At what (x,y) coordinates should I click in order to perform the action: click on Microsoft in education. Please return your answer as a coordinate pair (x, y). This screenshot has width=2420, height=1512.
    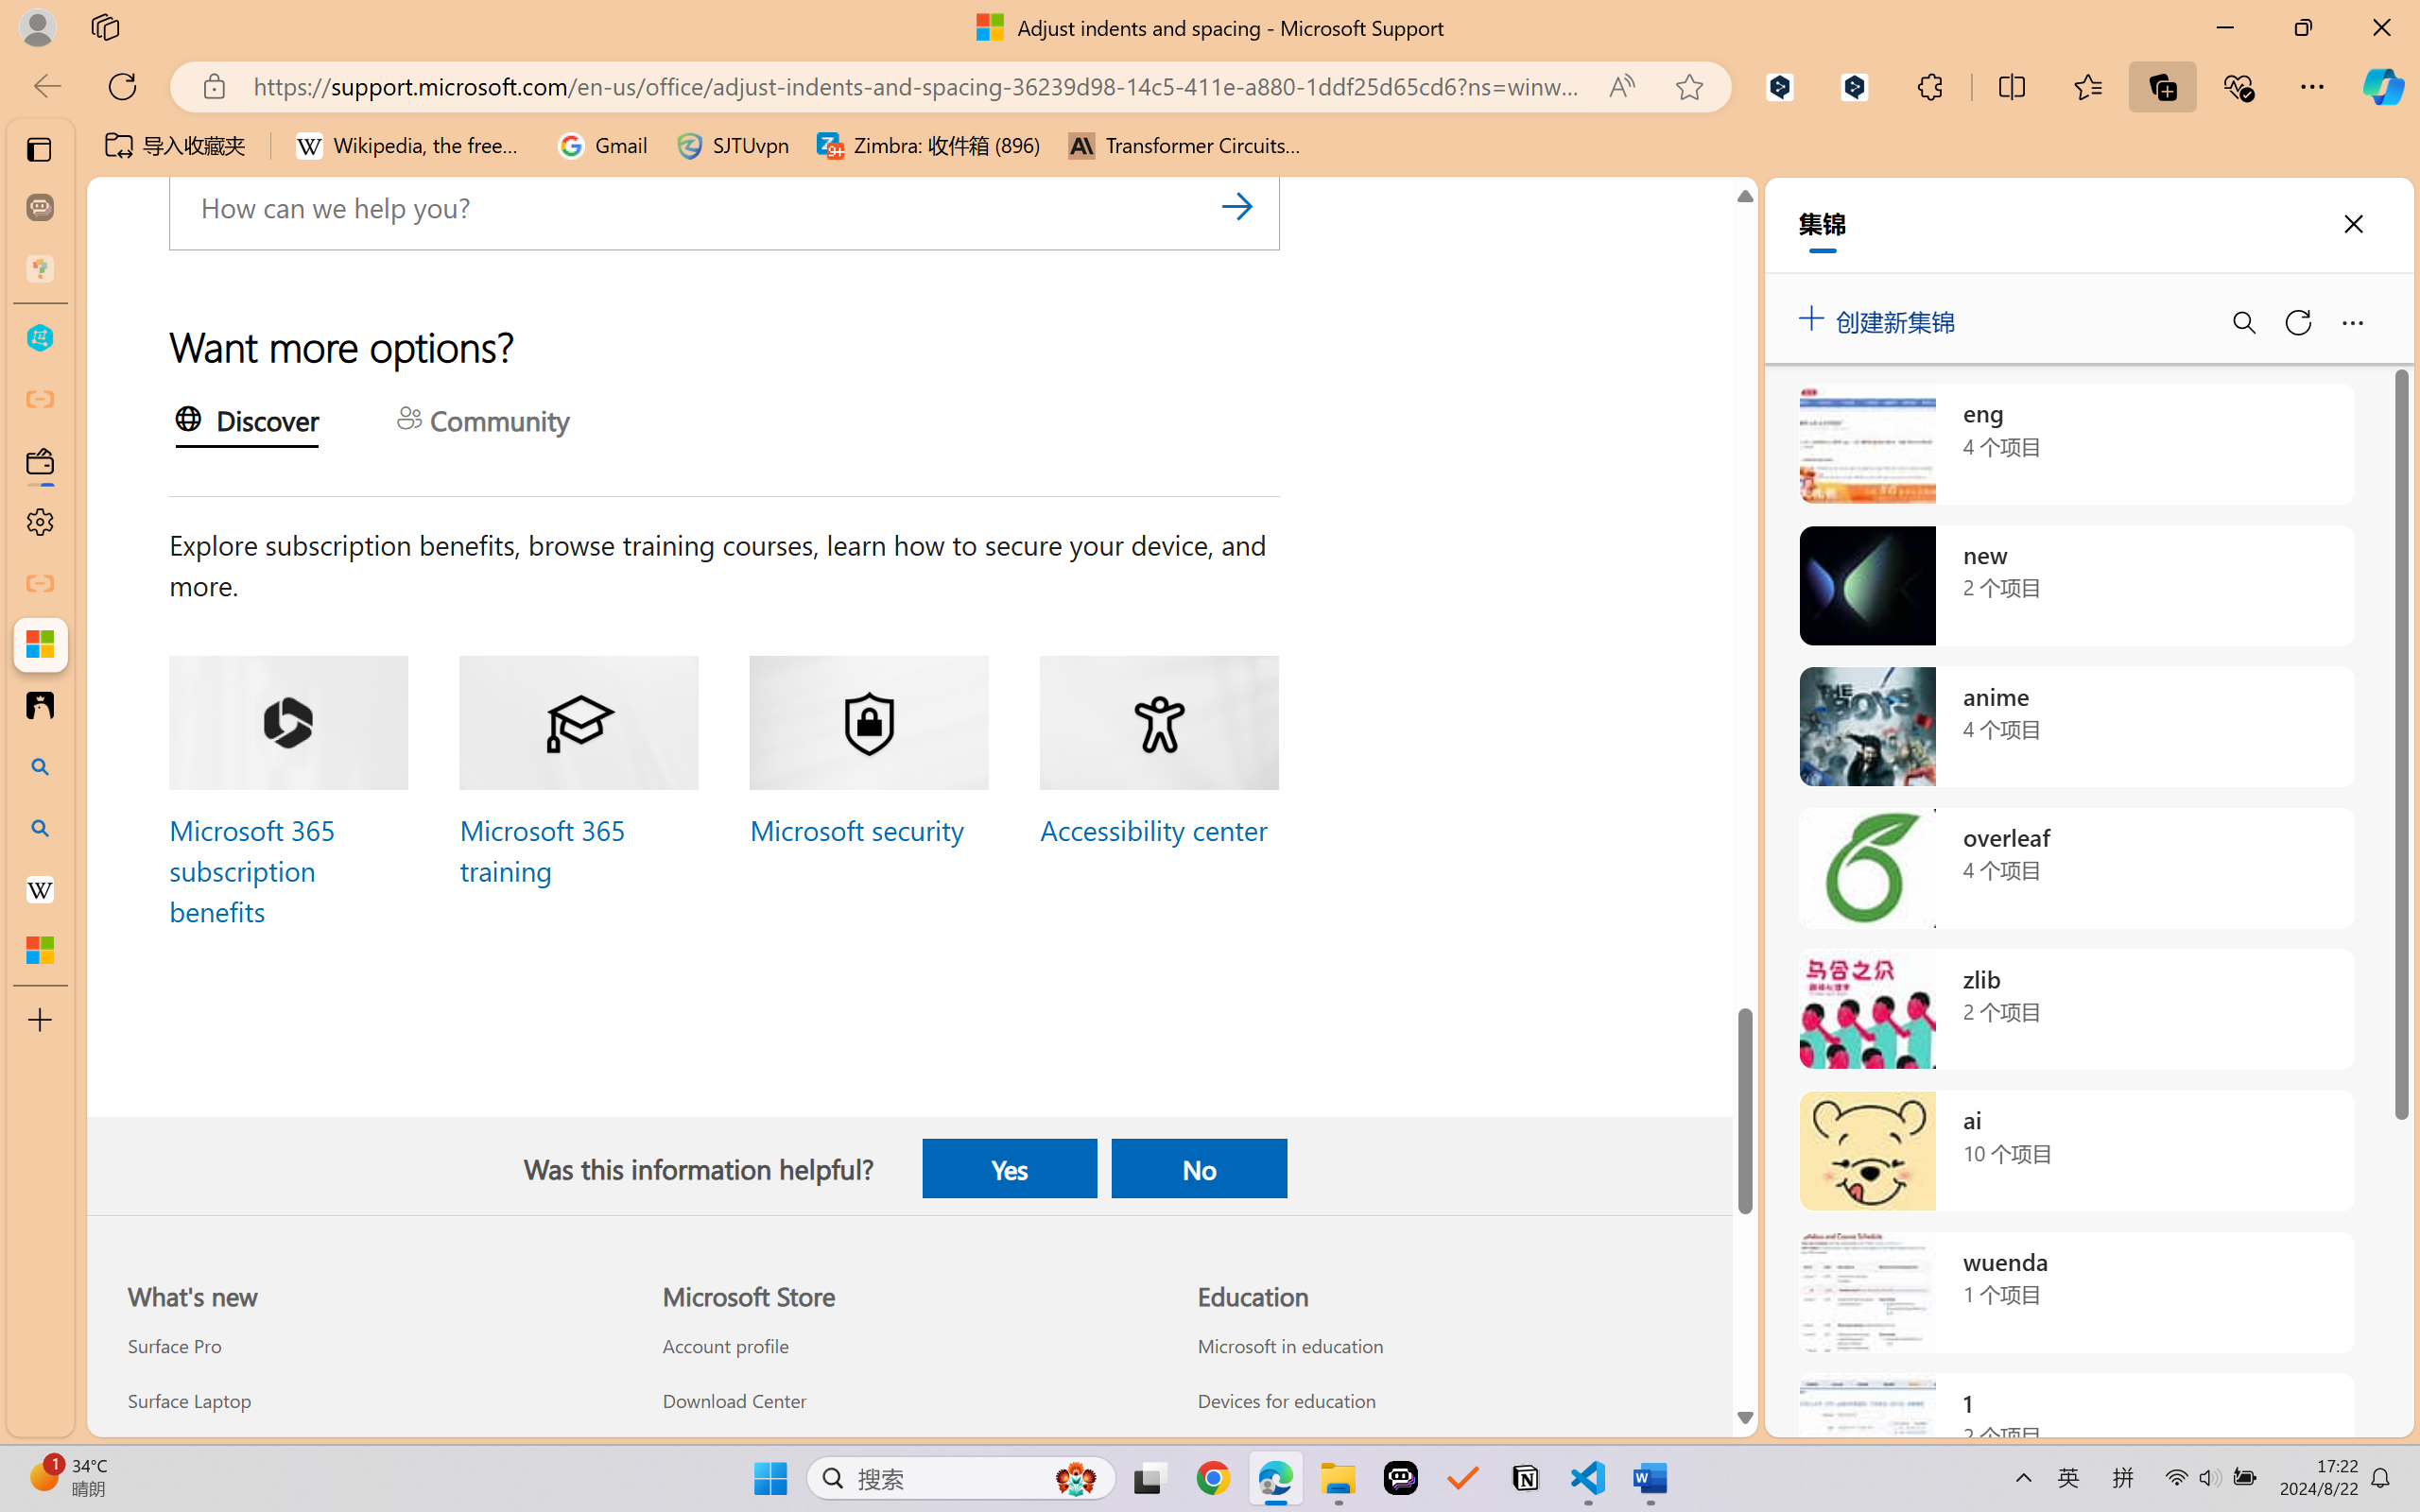
    Looking at the image, I should click on (1444, 1346).